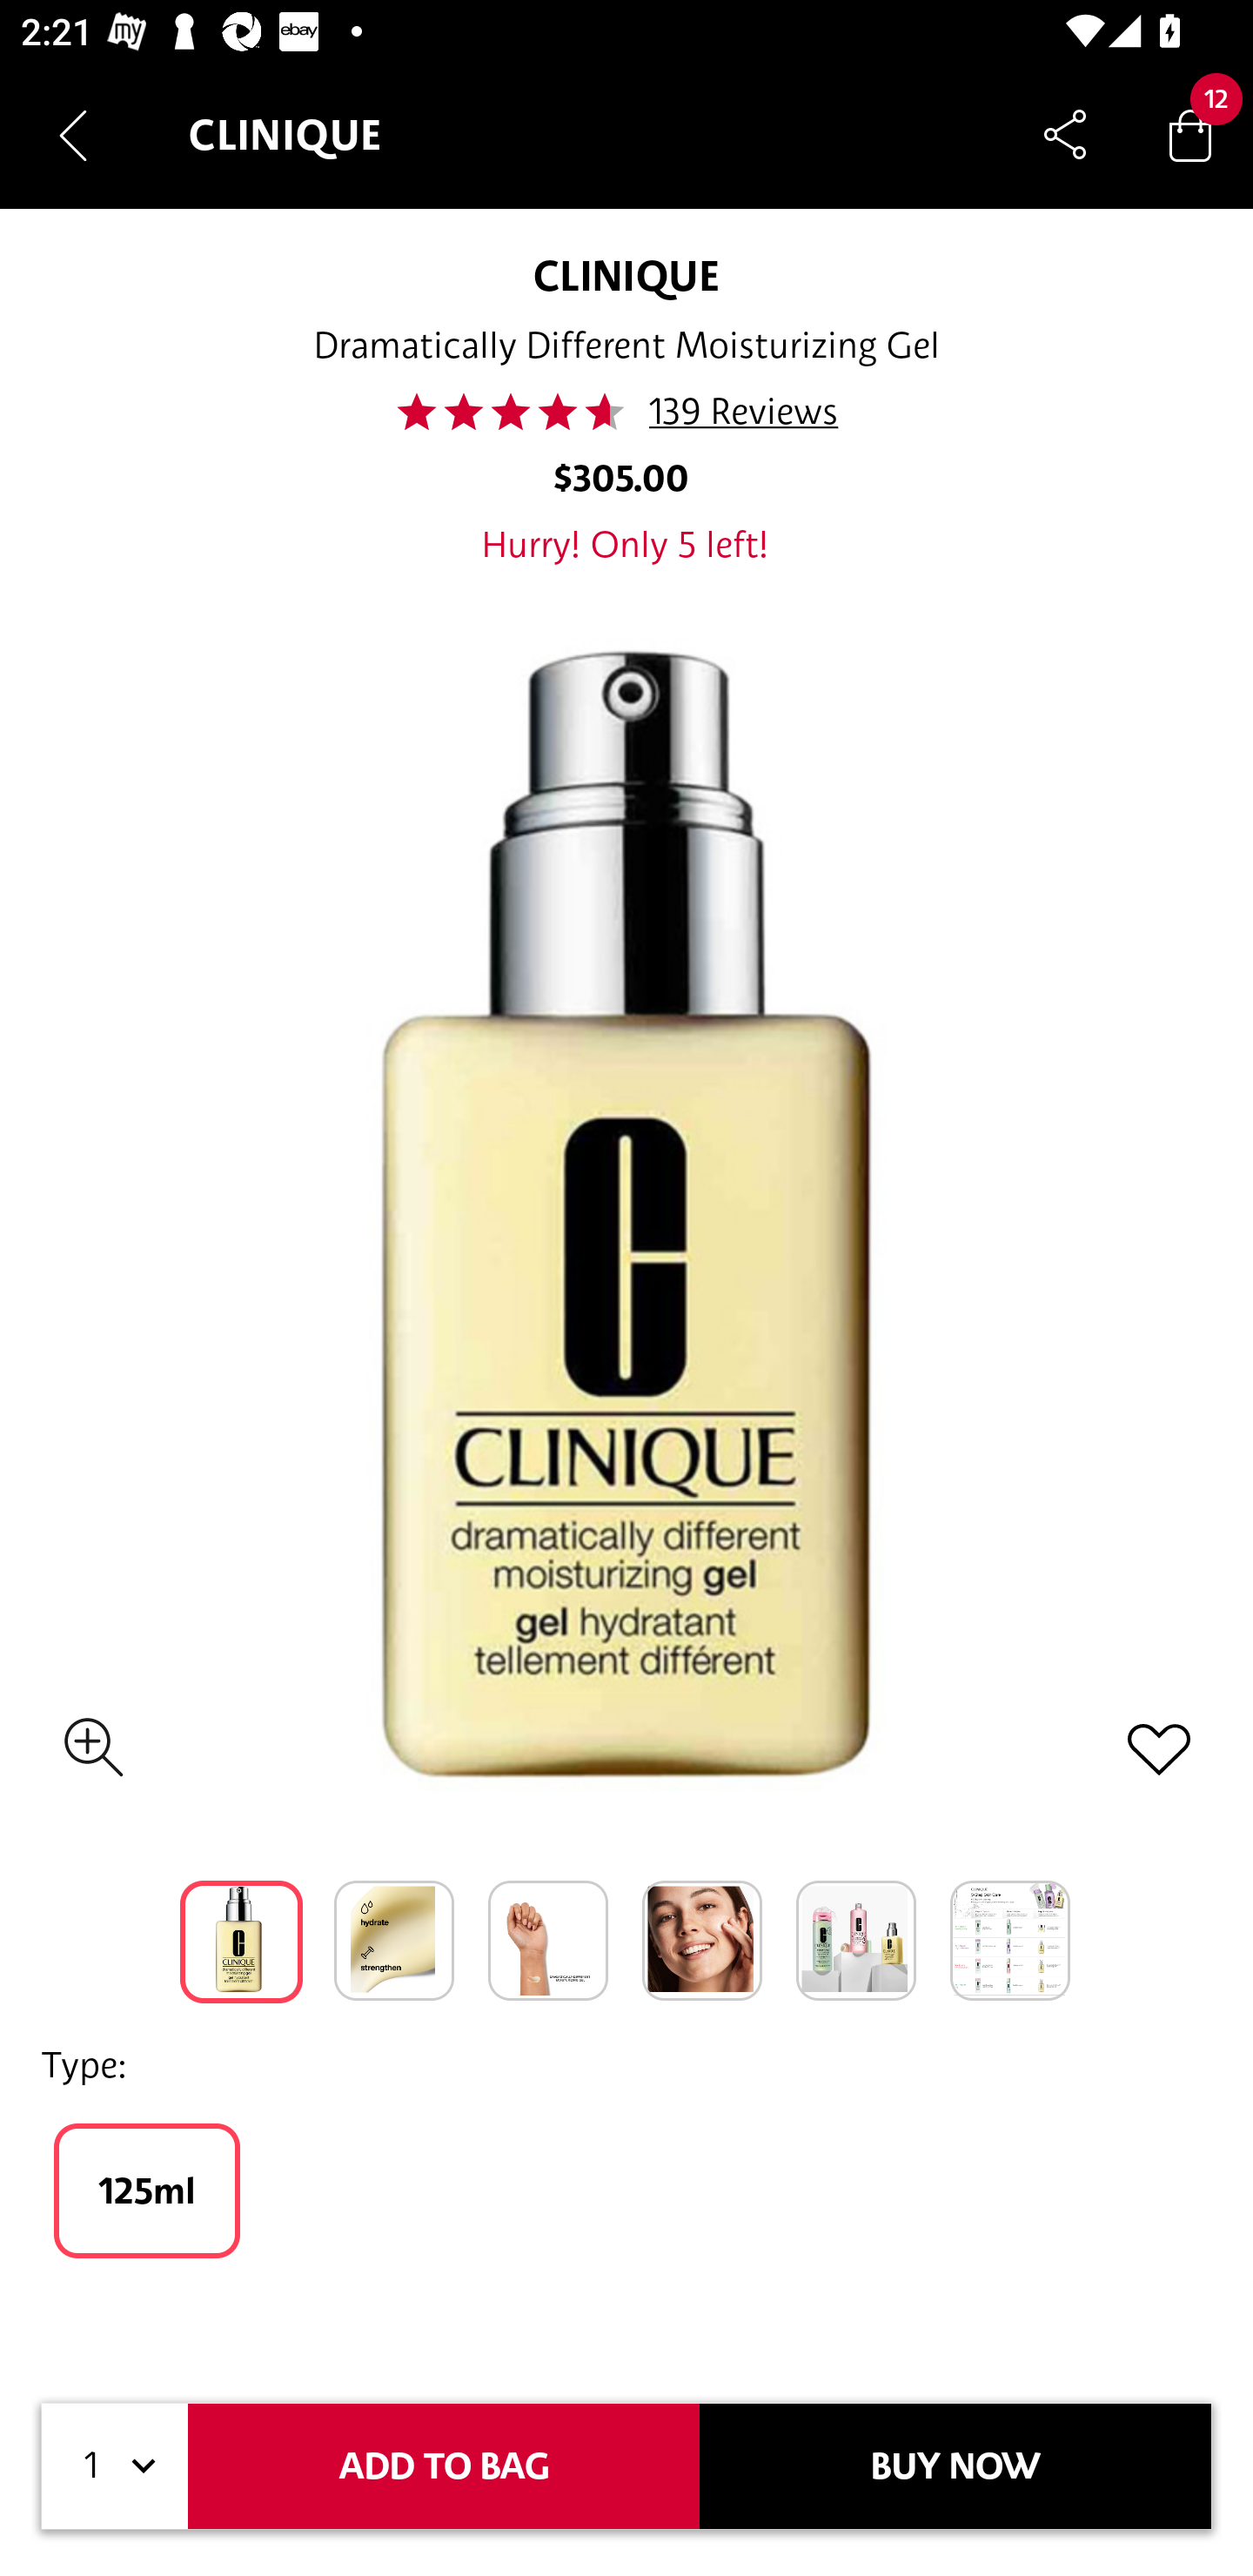 Image resolution: width=1253 pixels, height=2576 pixels. Describe the element at coordinates (444, 2466) in the screenshot. I see `ADD TO BAG` at that location.